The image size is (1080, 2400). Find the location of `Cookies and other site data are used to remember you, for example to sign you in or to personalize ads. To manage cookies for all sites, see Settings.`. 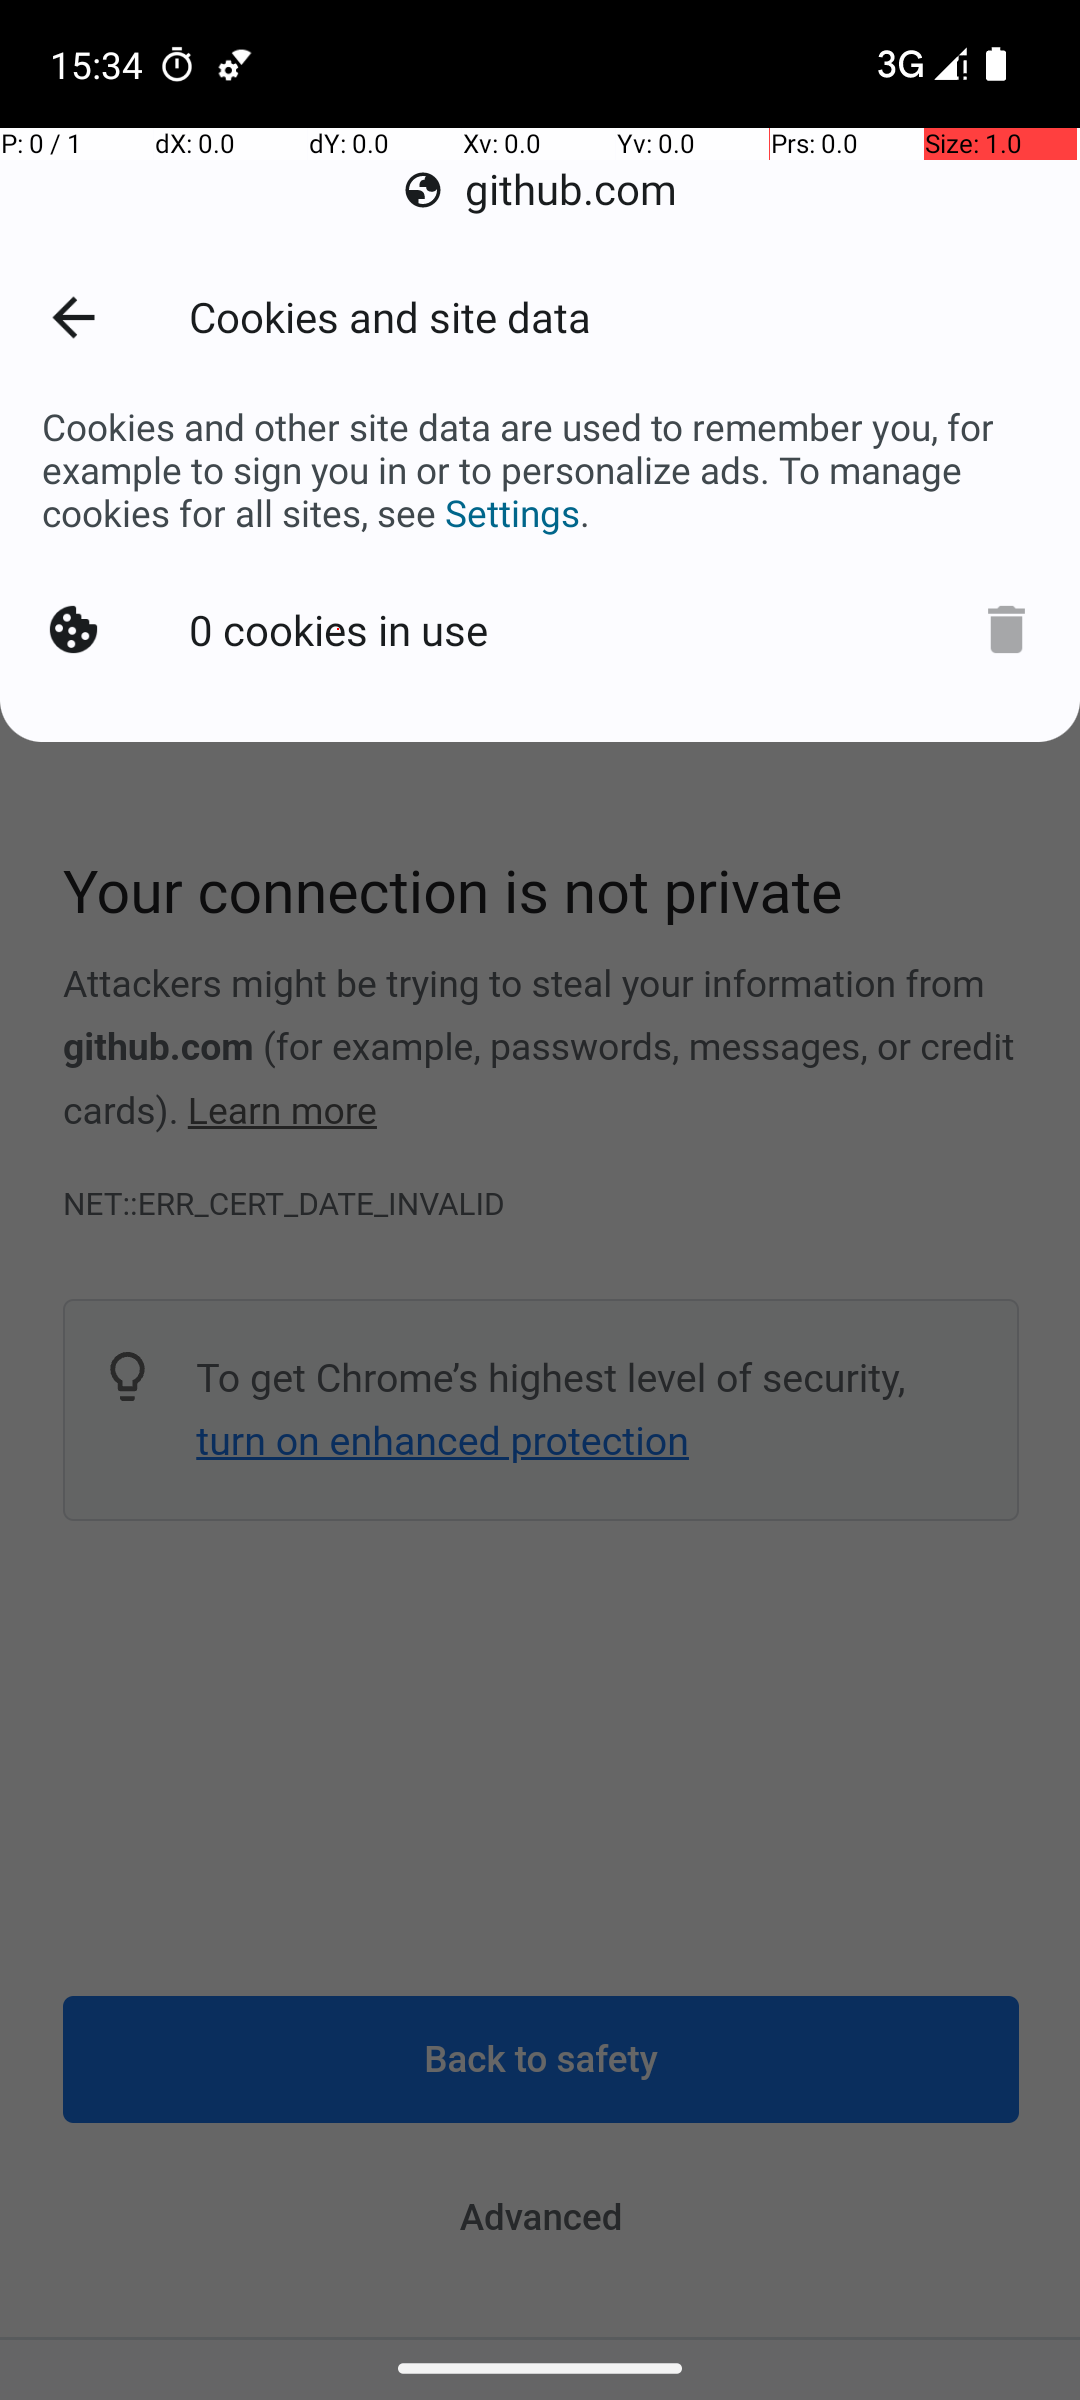

Cookies and other site data are used to remember you, for example to sign you in or to personalize ads. To manage cookies for all sites, see Settings. is located at coordinates (540, 470).